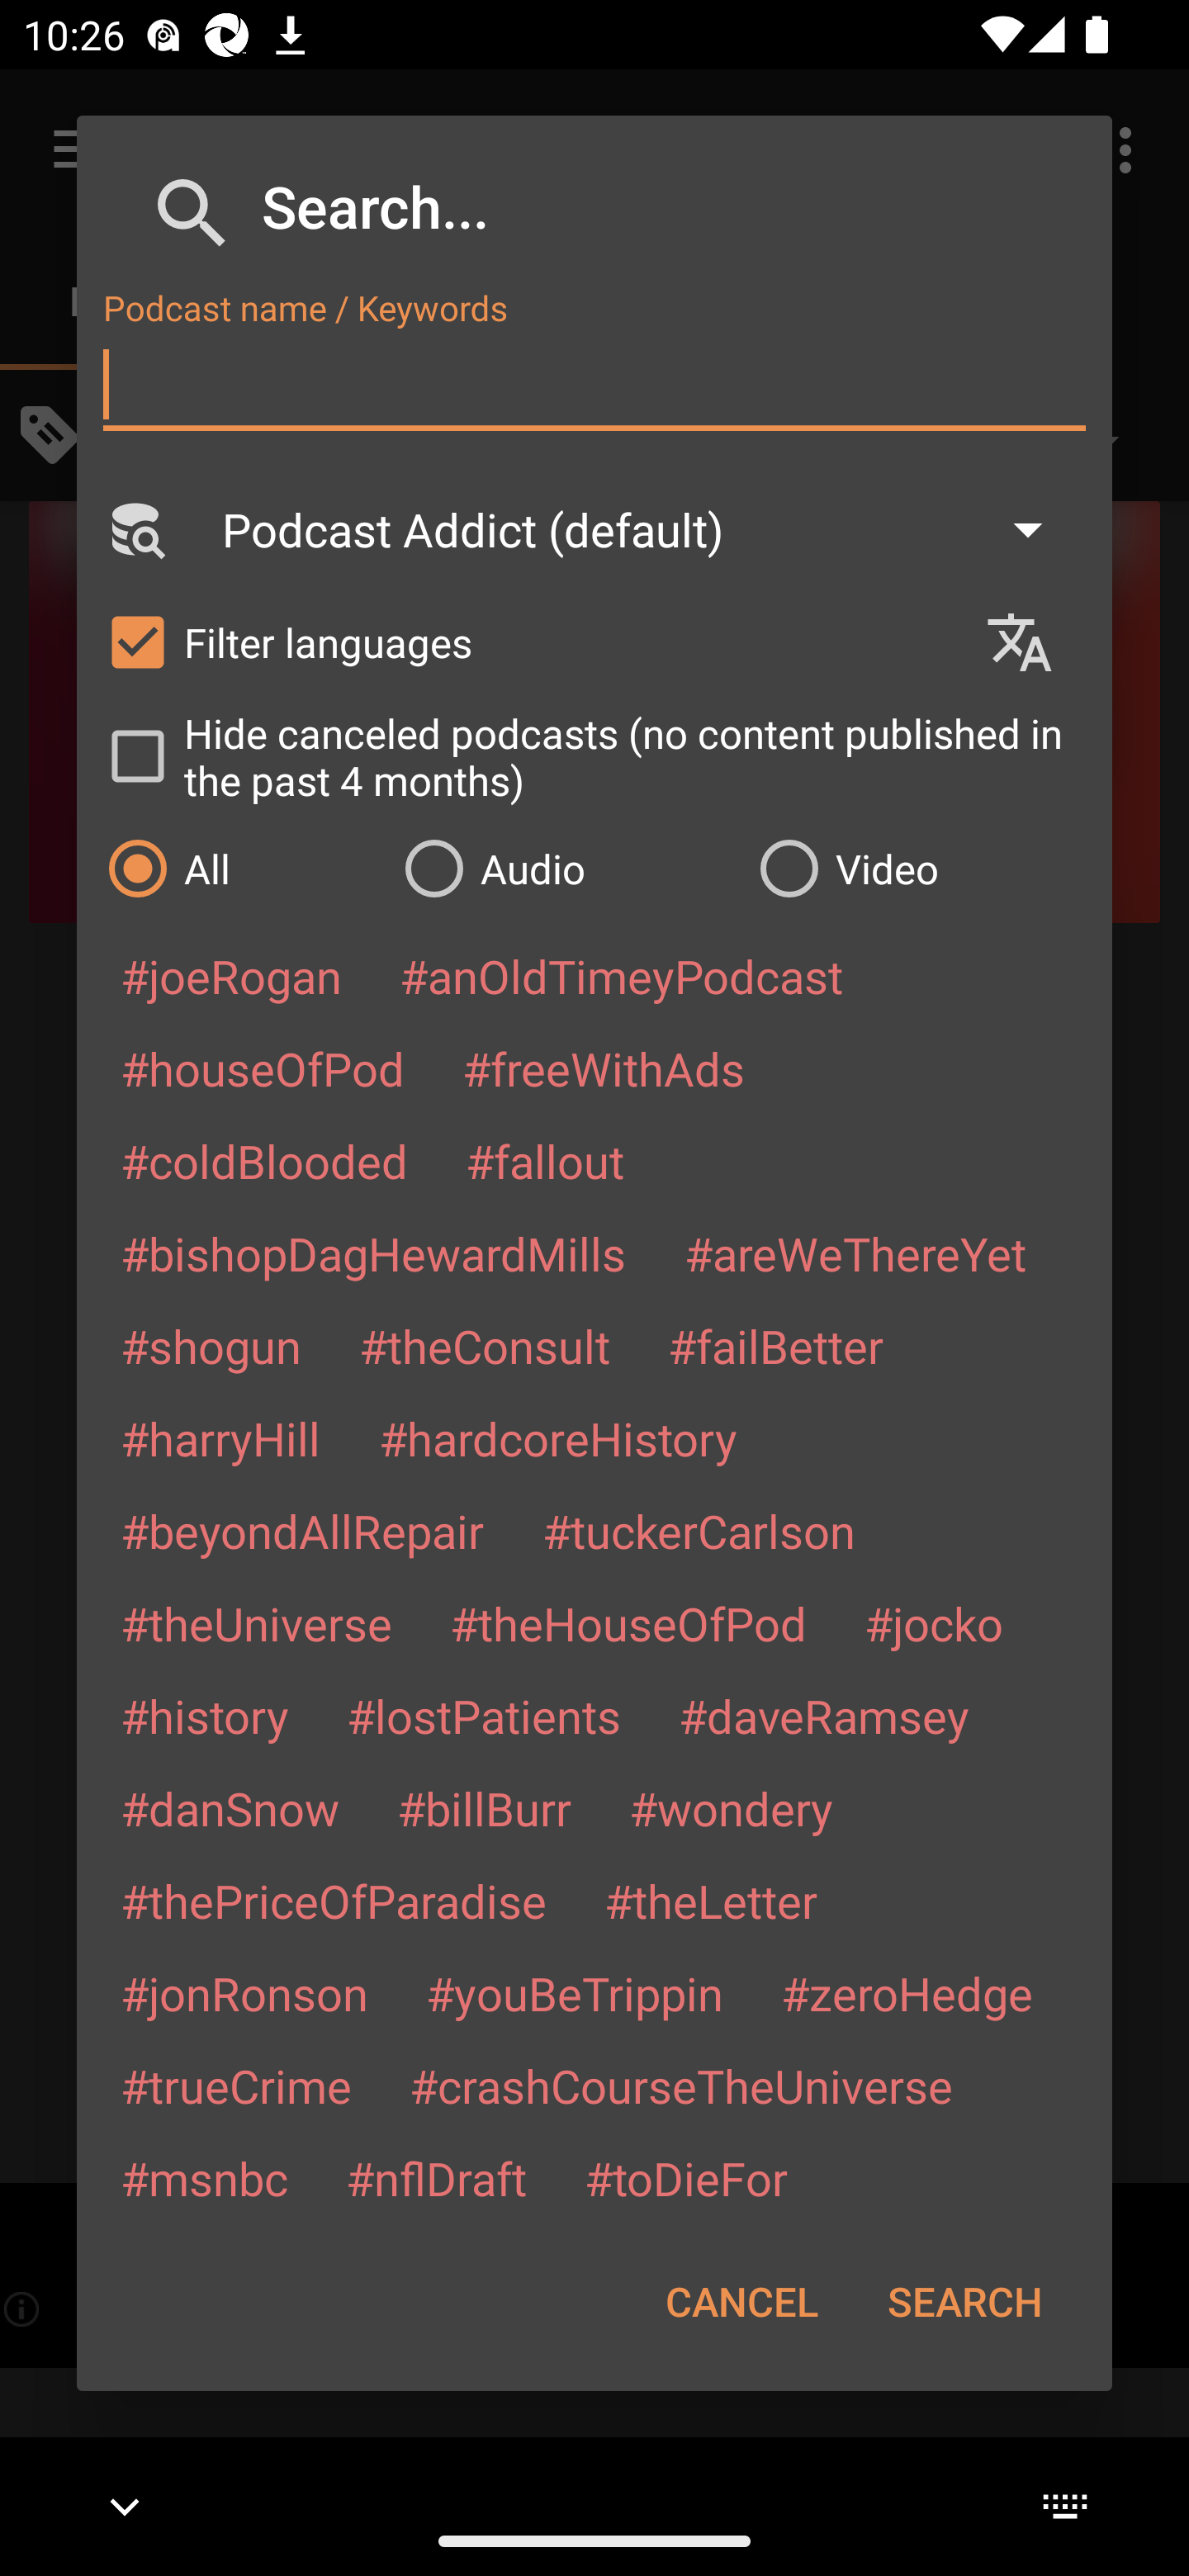  Describe the element at coordinates (558, 1438) in the screenshot. I see `#hardcoreHistory` at that location.